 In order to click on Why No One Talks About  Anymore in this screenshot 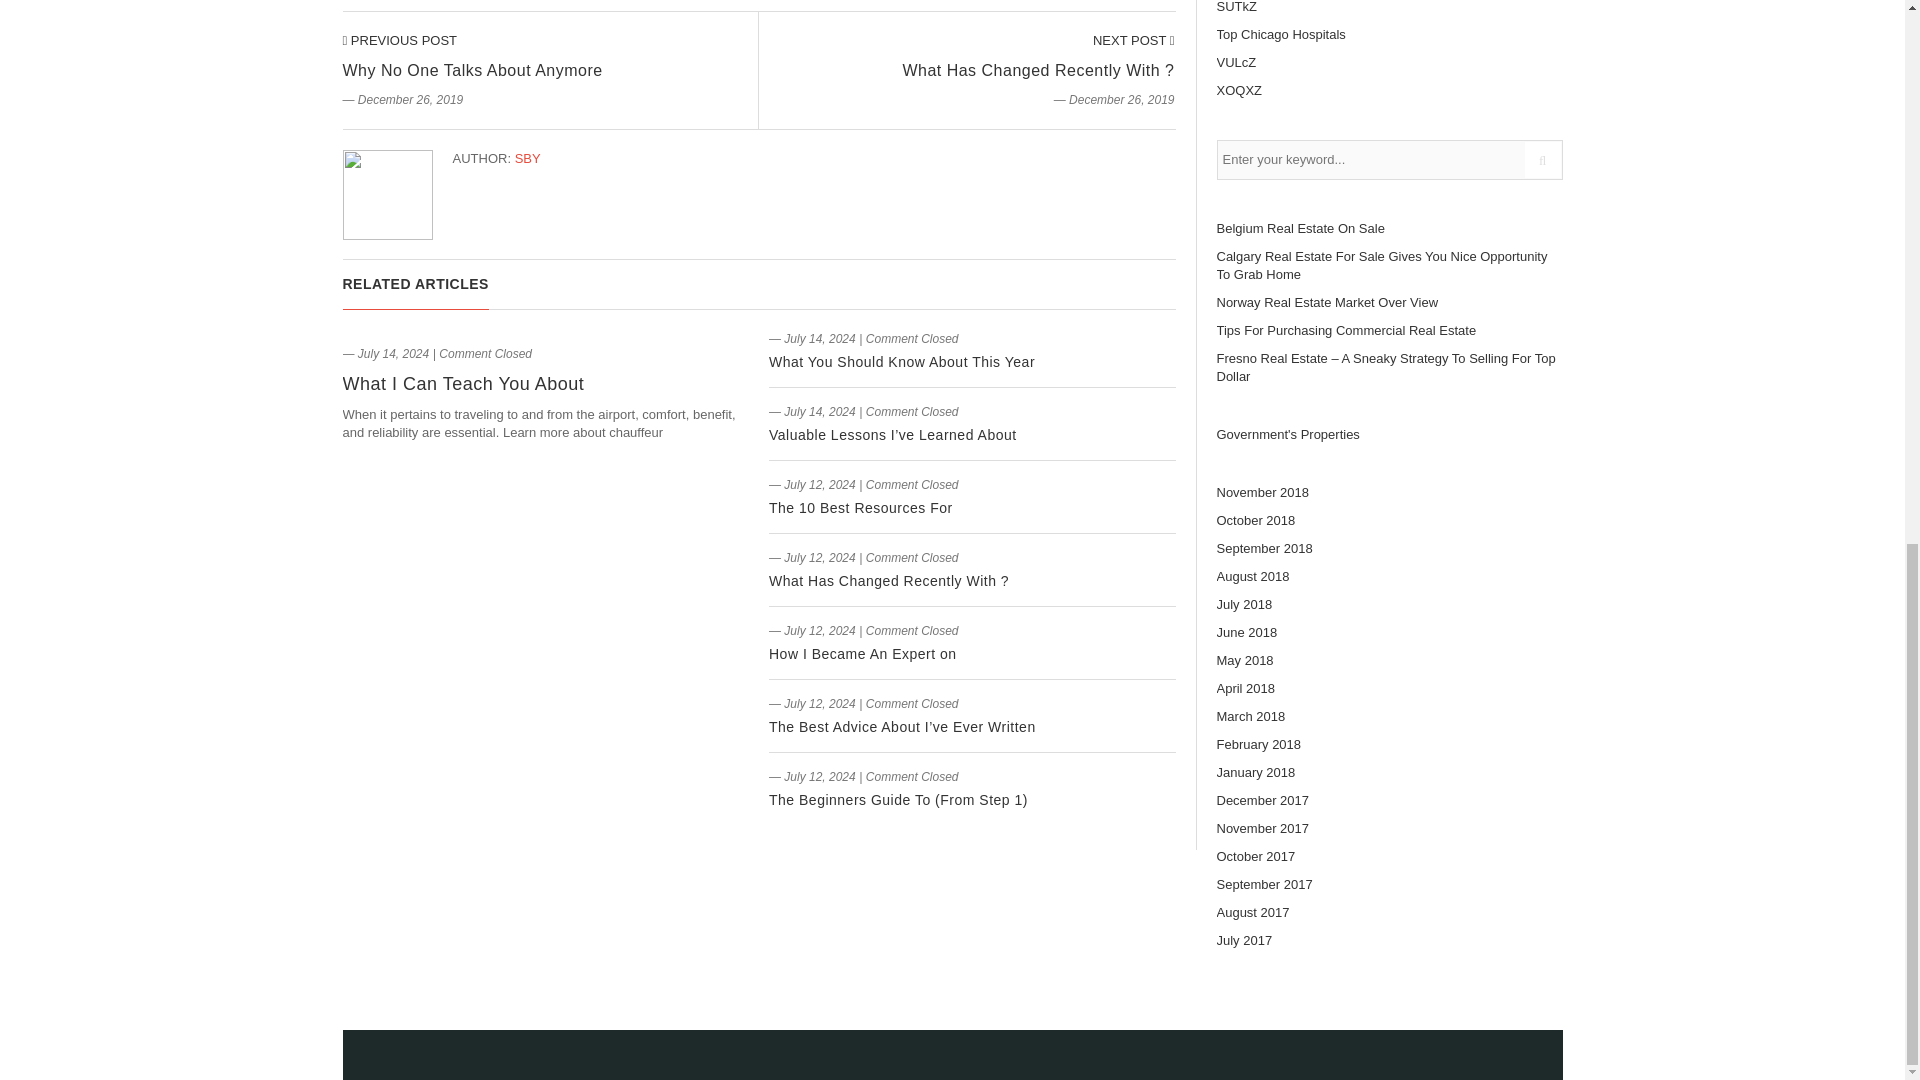, I will do `click(398, 40)`.